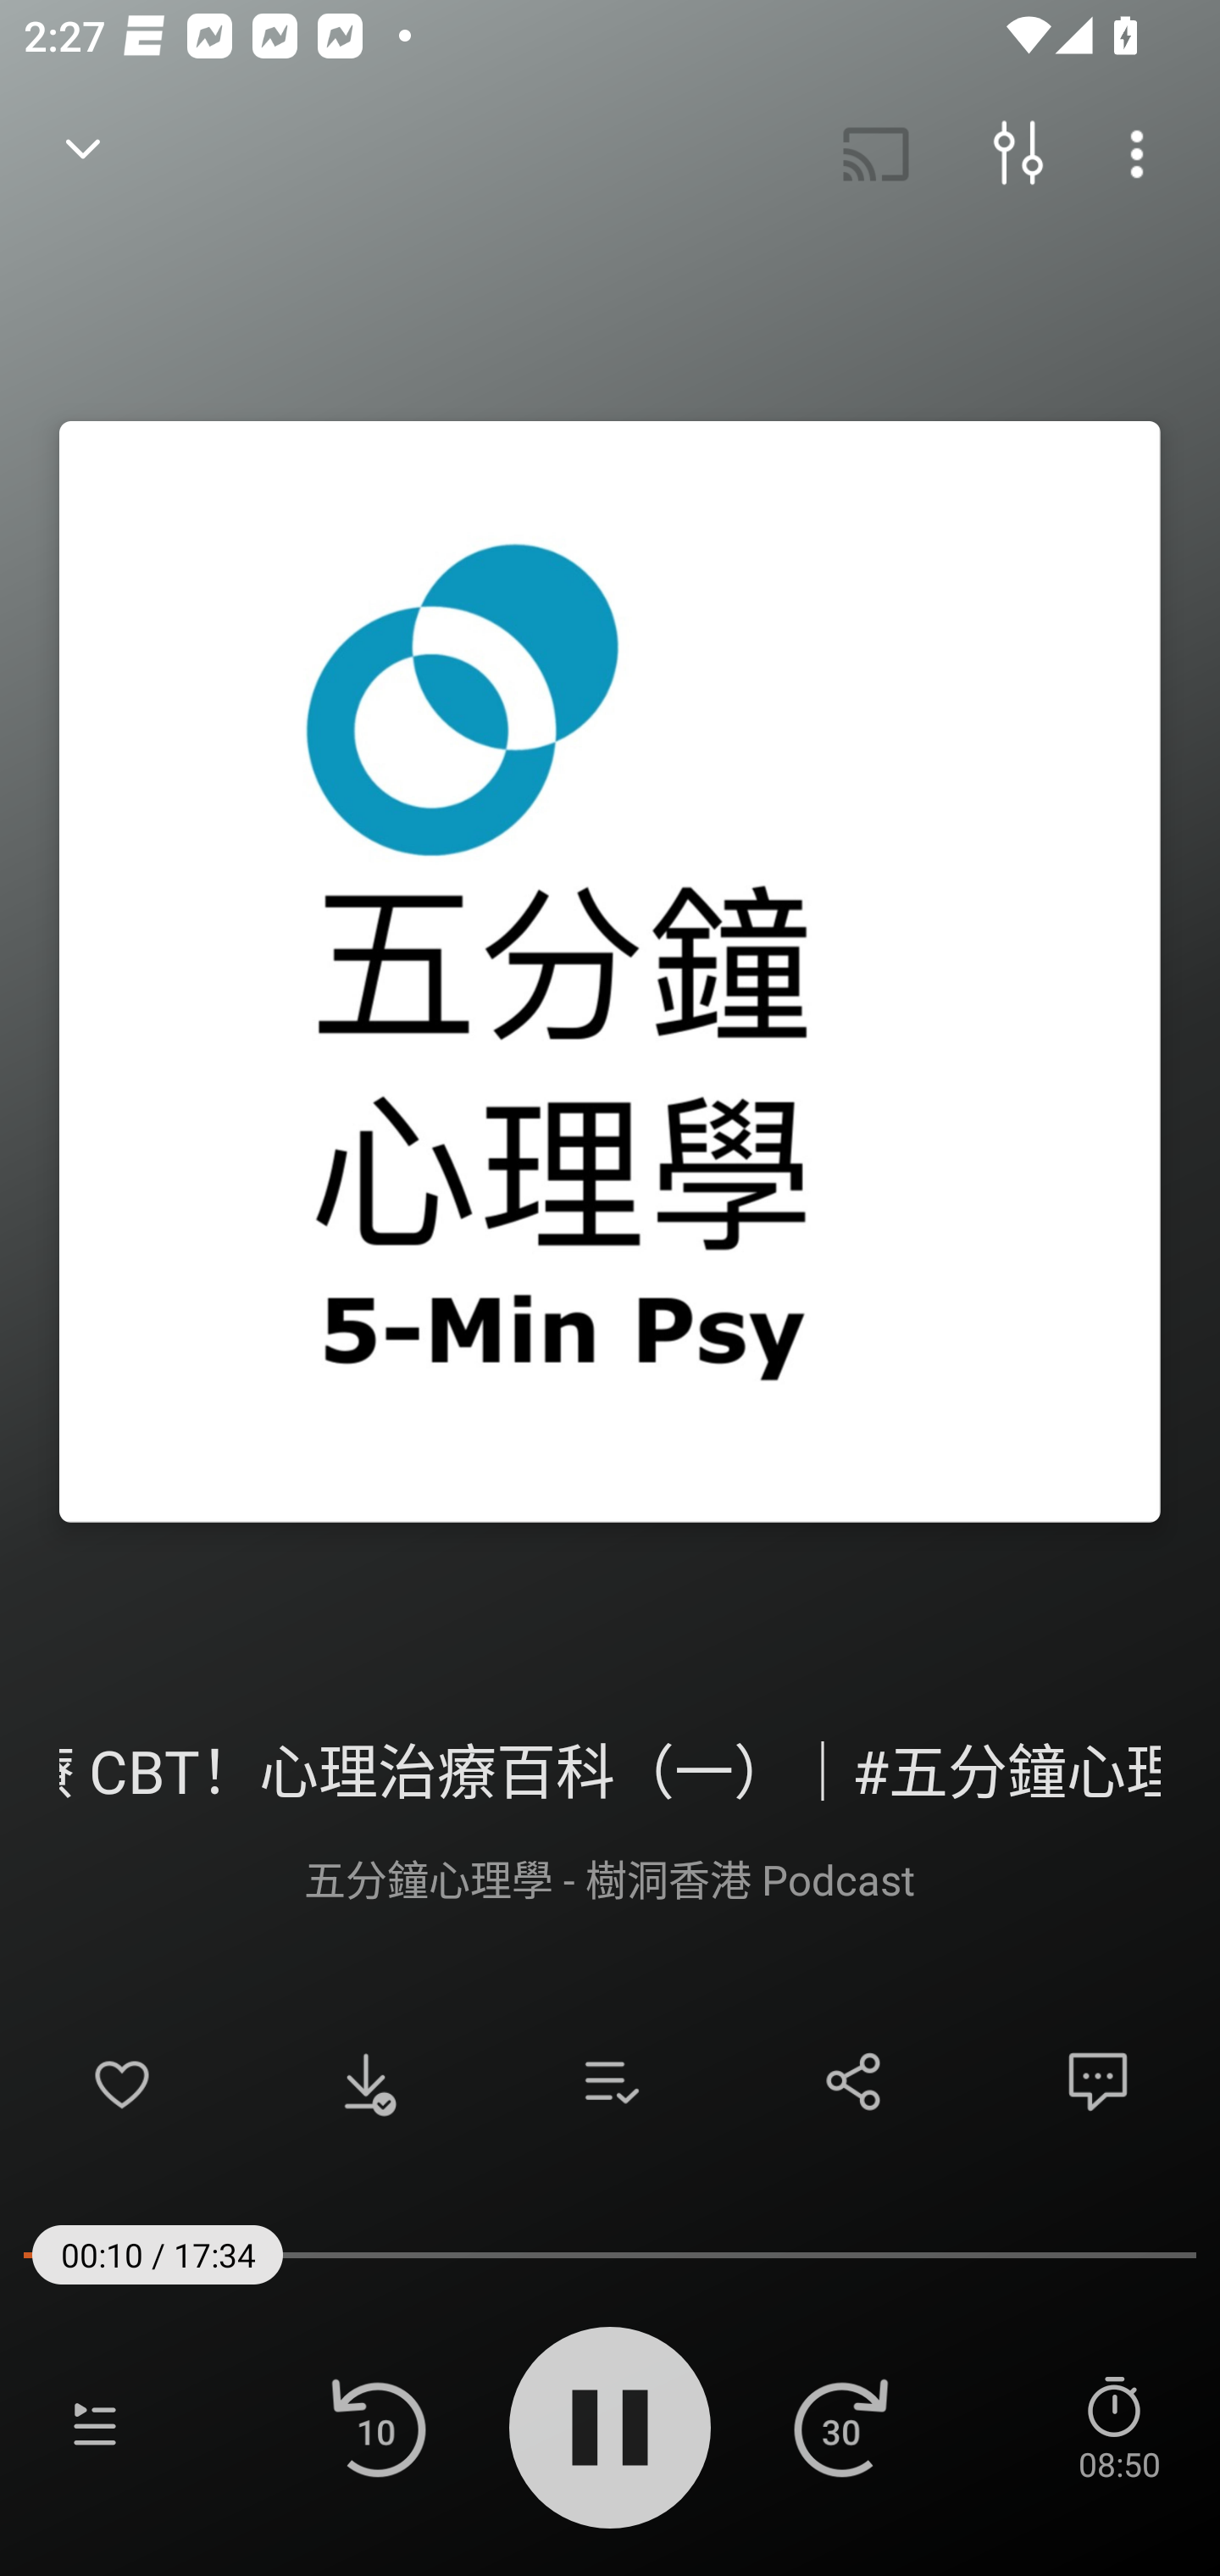 The width and height of the screenshot is (1220, 2576). I want to click on  Playlist, so click(95, 2427).